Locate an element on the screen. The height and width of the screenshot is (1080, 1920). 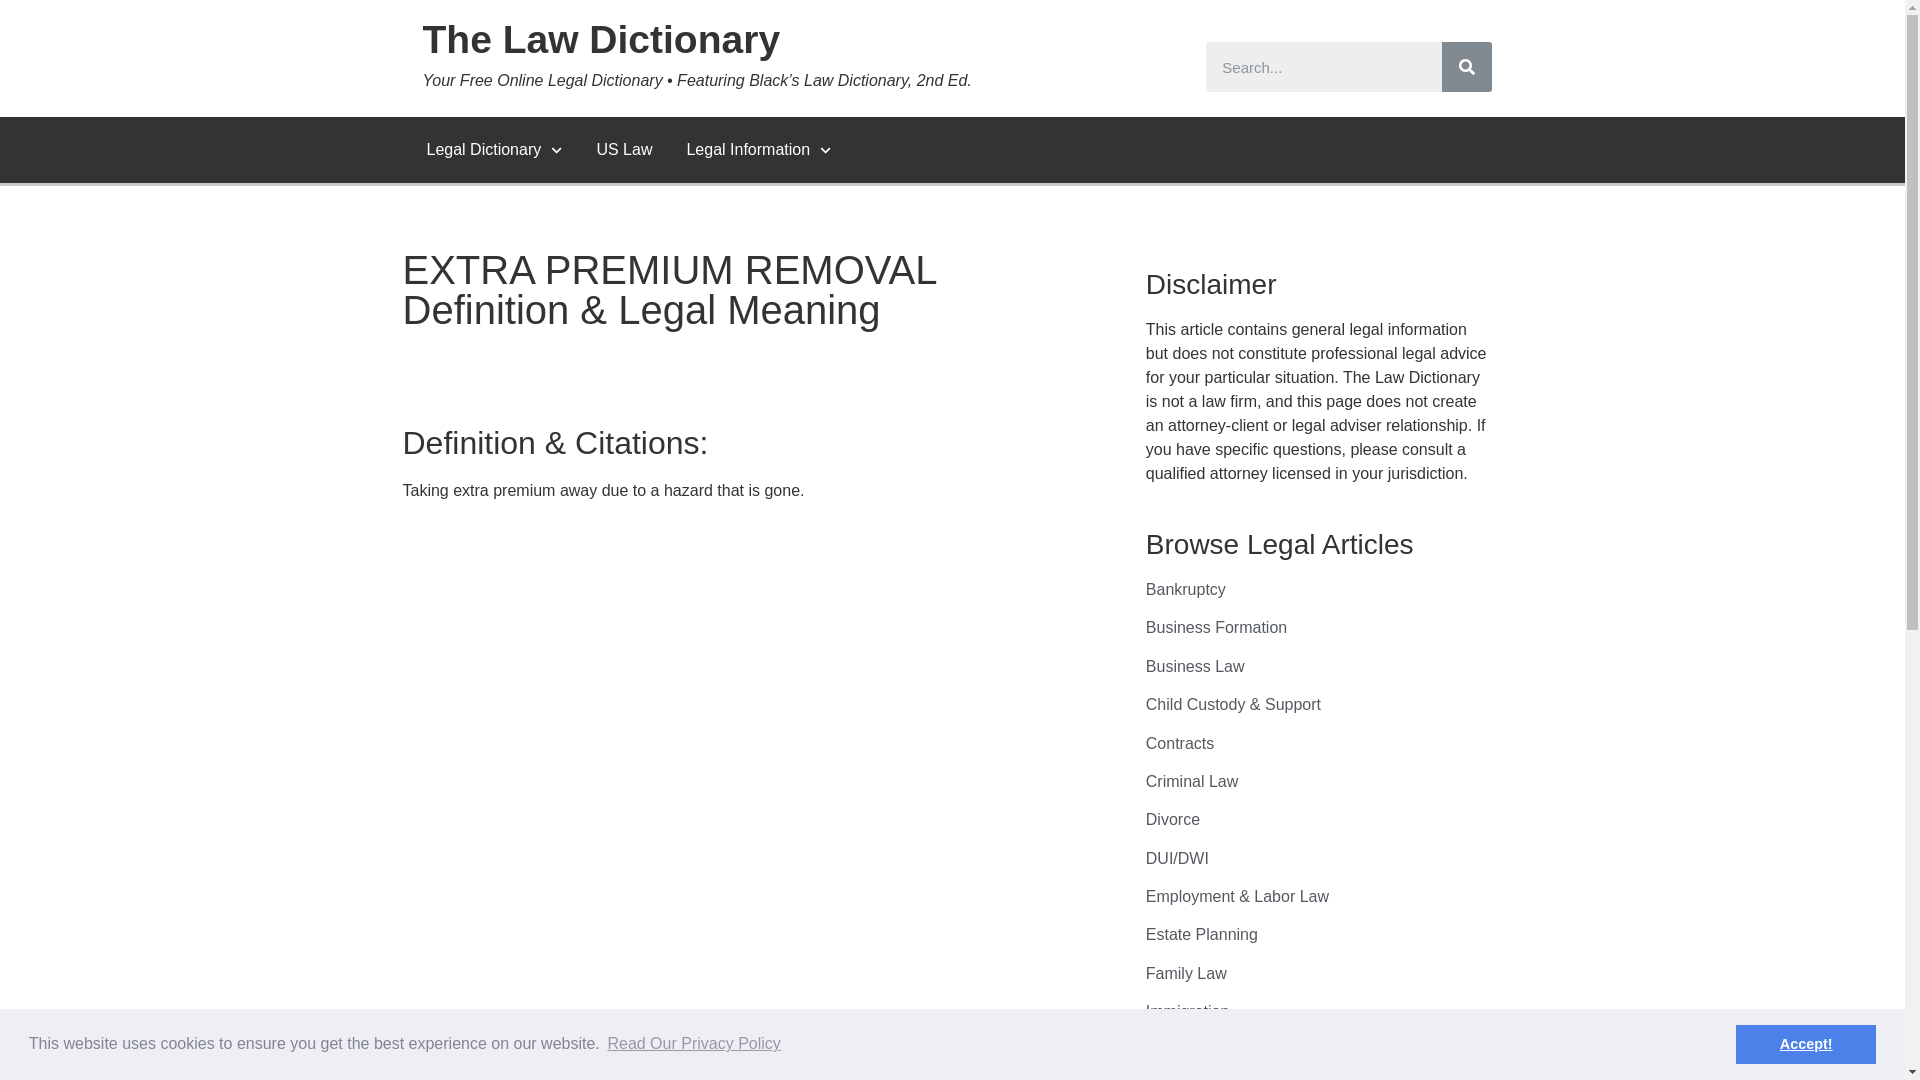
The Law Dictionary is located at coordinates (600, 39).